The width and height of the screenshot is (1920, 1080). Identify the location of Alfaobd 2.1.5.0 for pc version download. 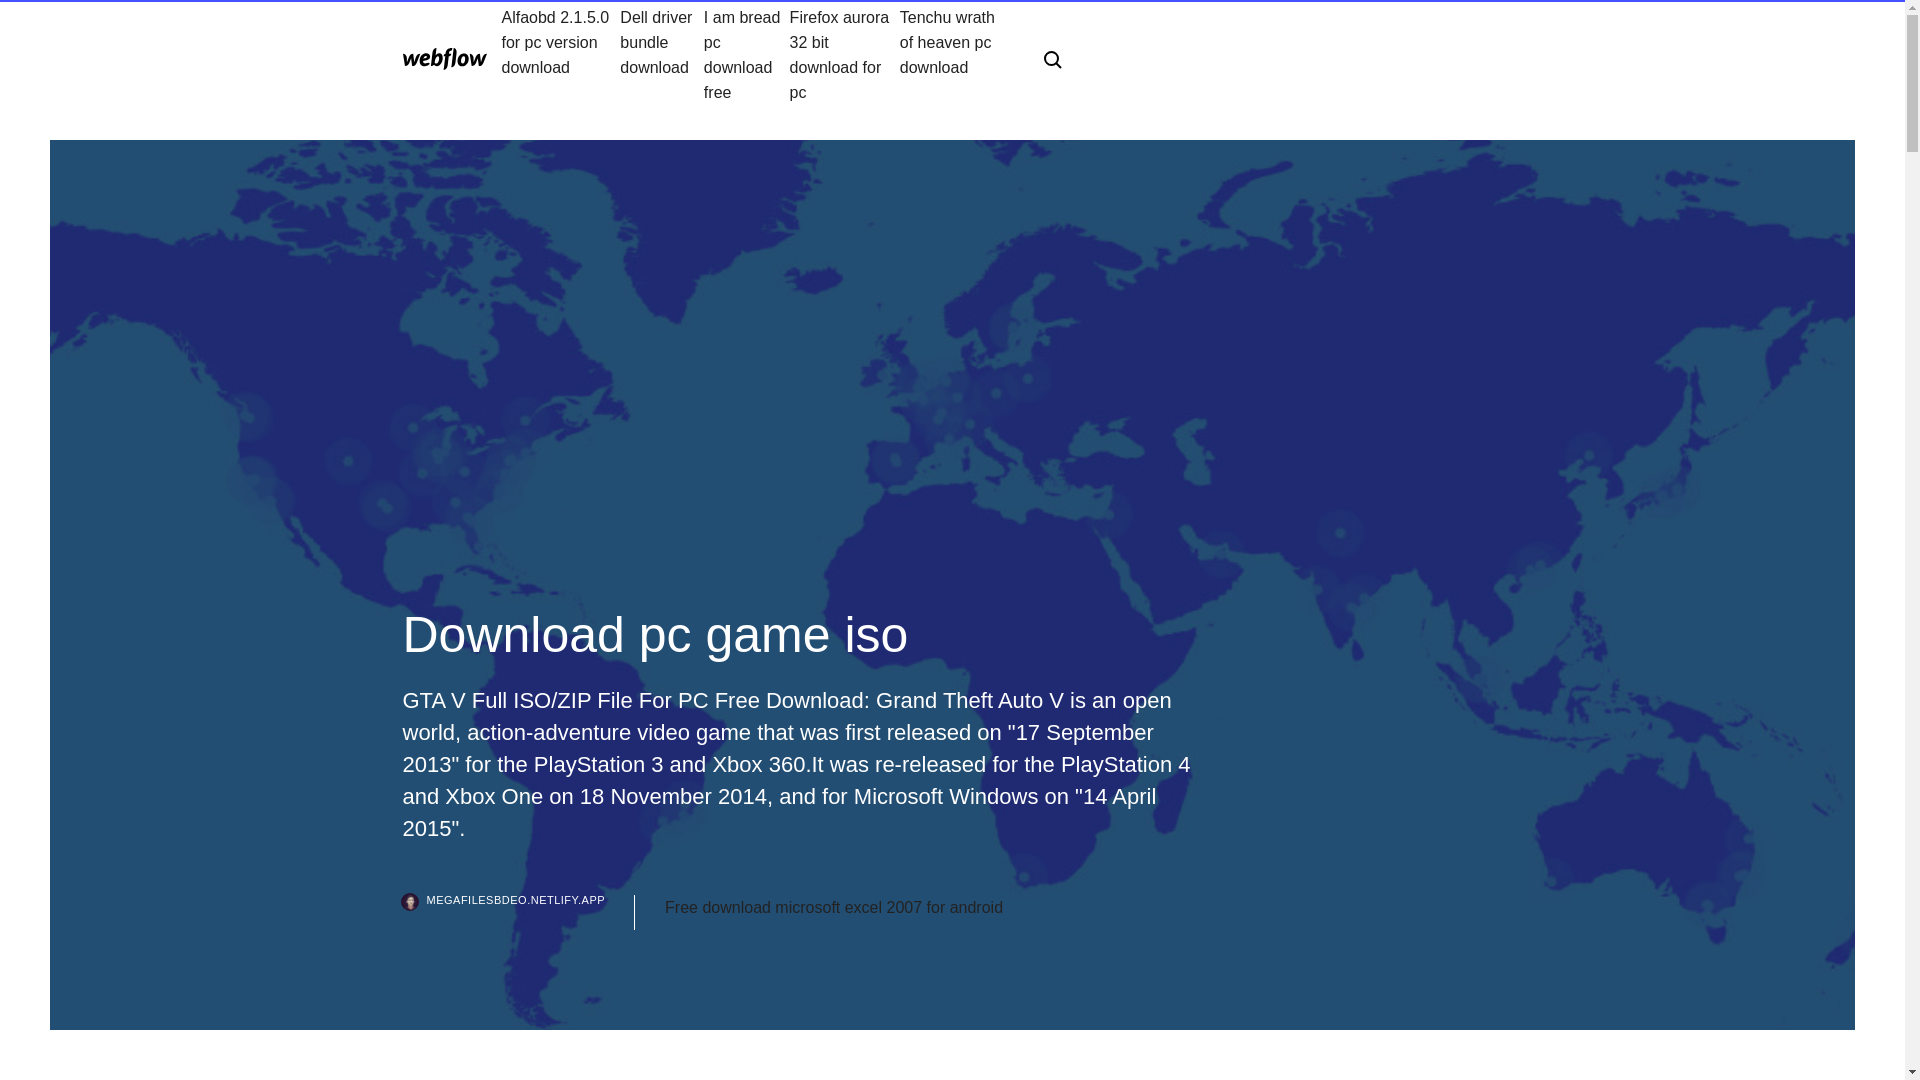
(560, 54).